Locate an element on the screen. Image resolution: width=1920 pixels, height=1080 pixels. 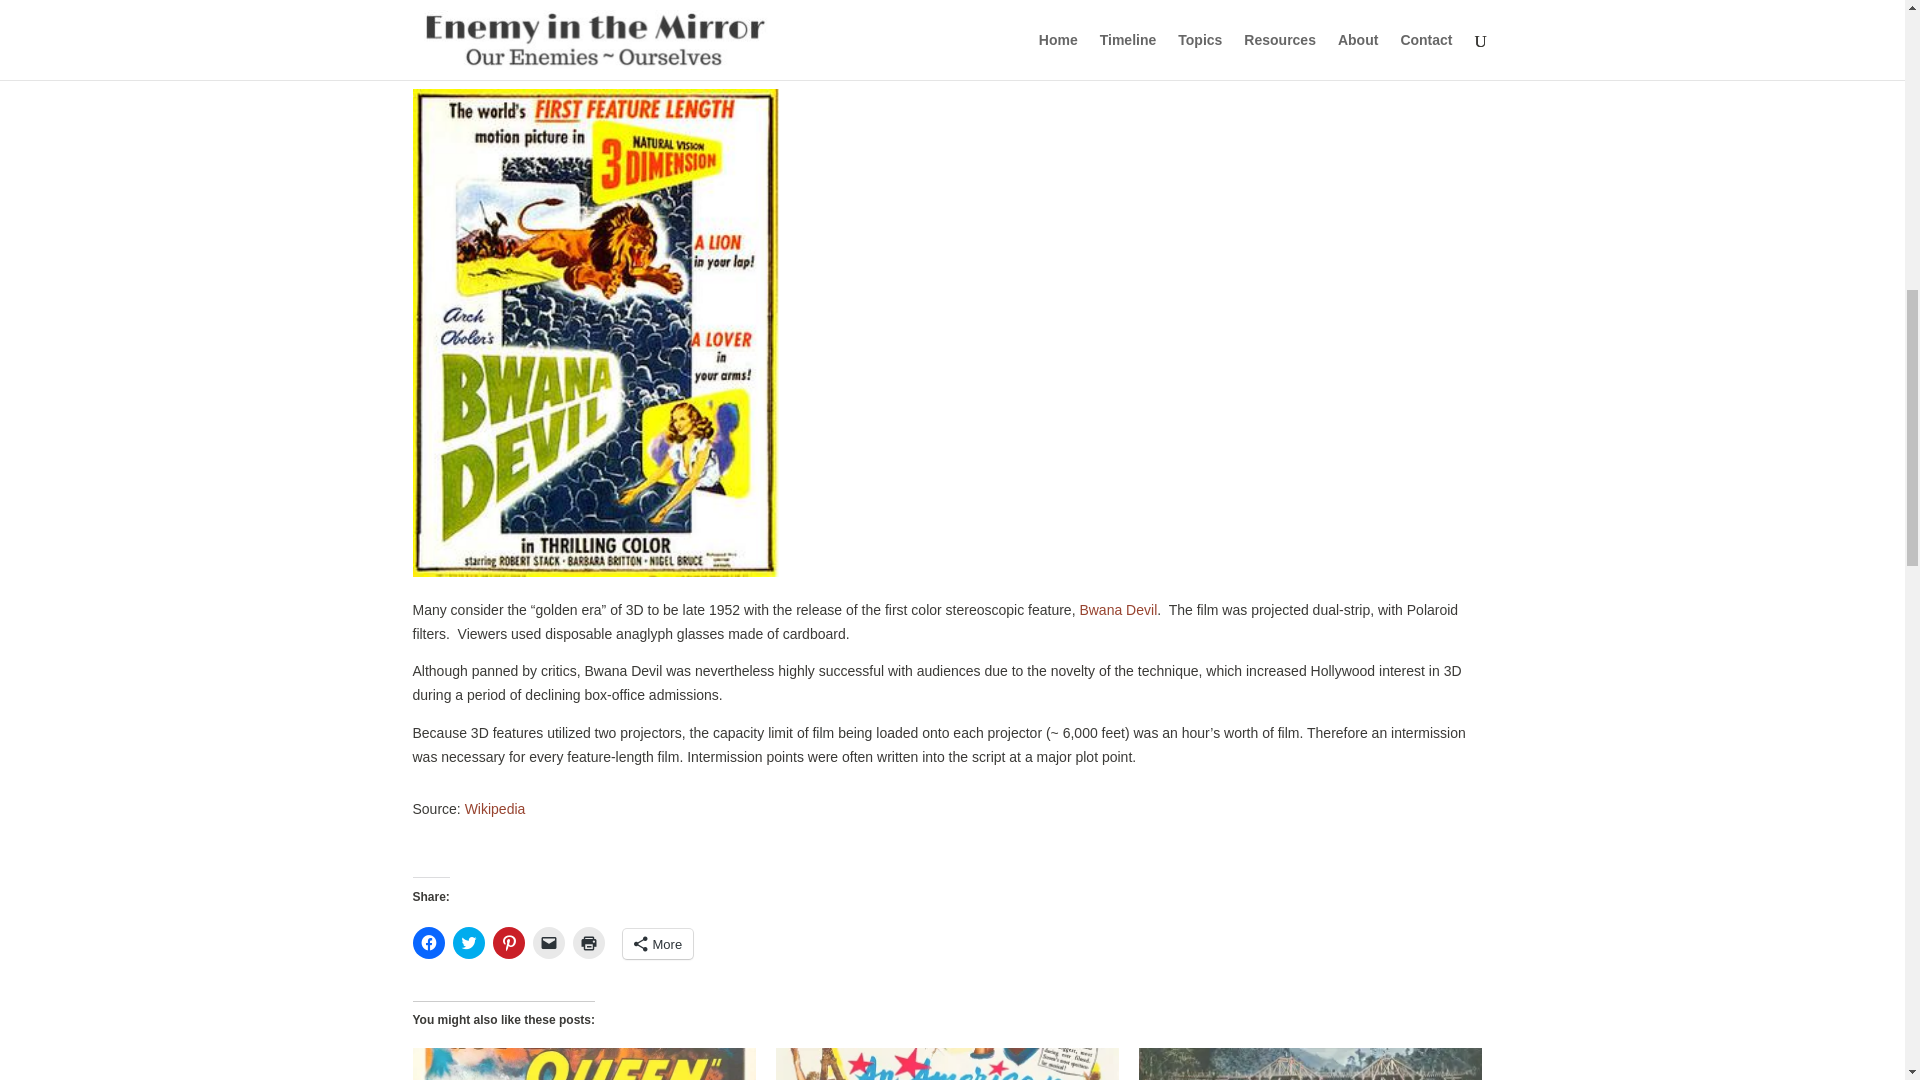
Click to share on Pinterest is located at coordinates (508, 942).